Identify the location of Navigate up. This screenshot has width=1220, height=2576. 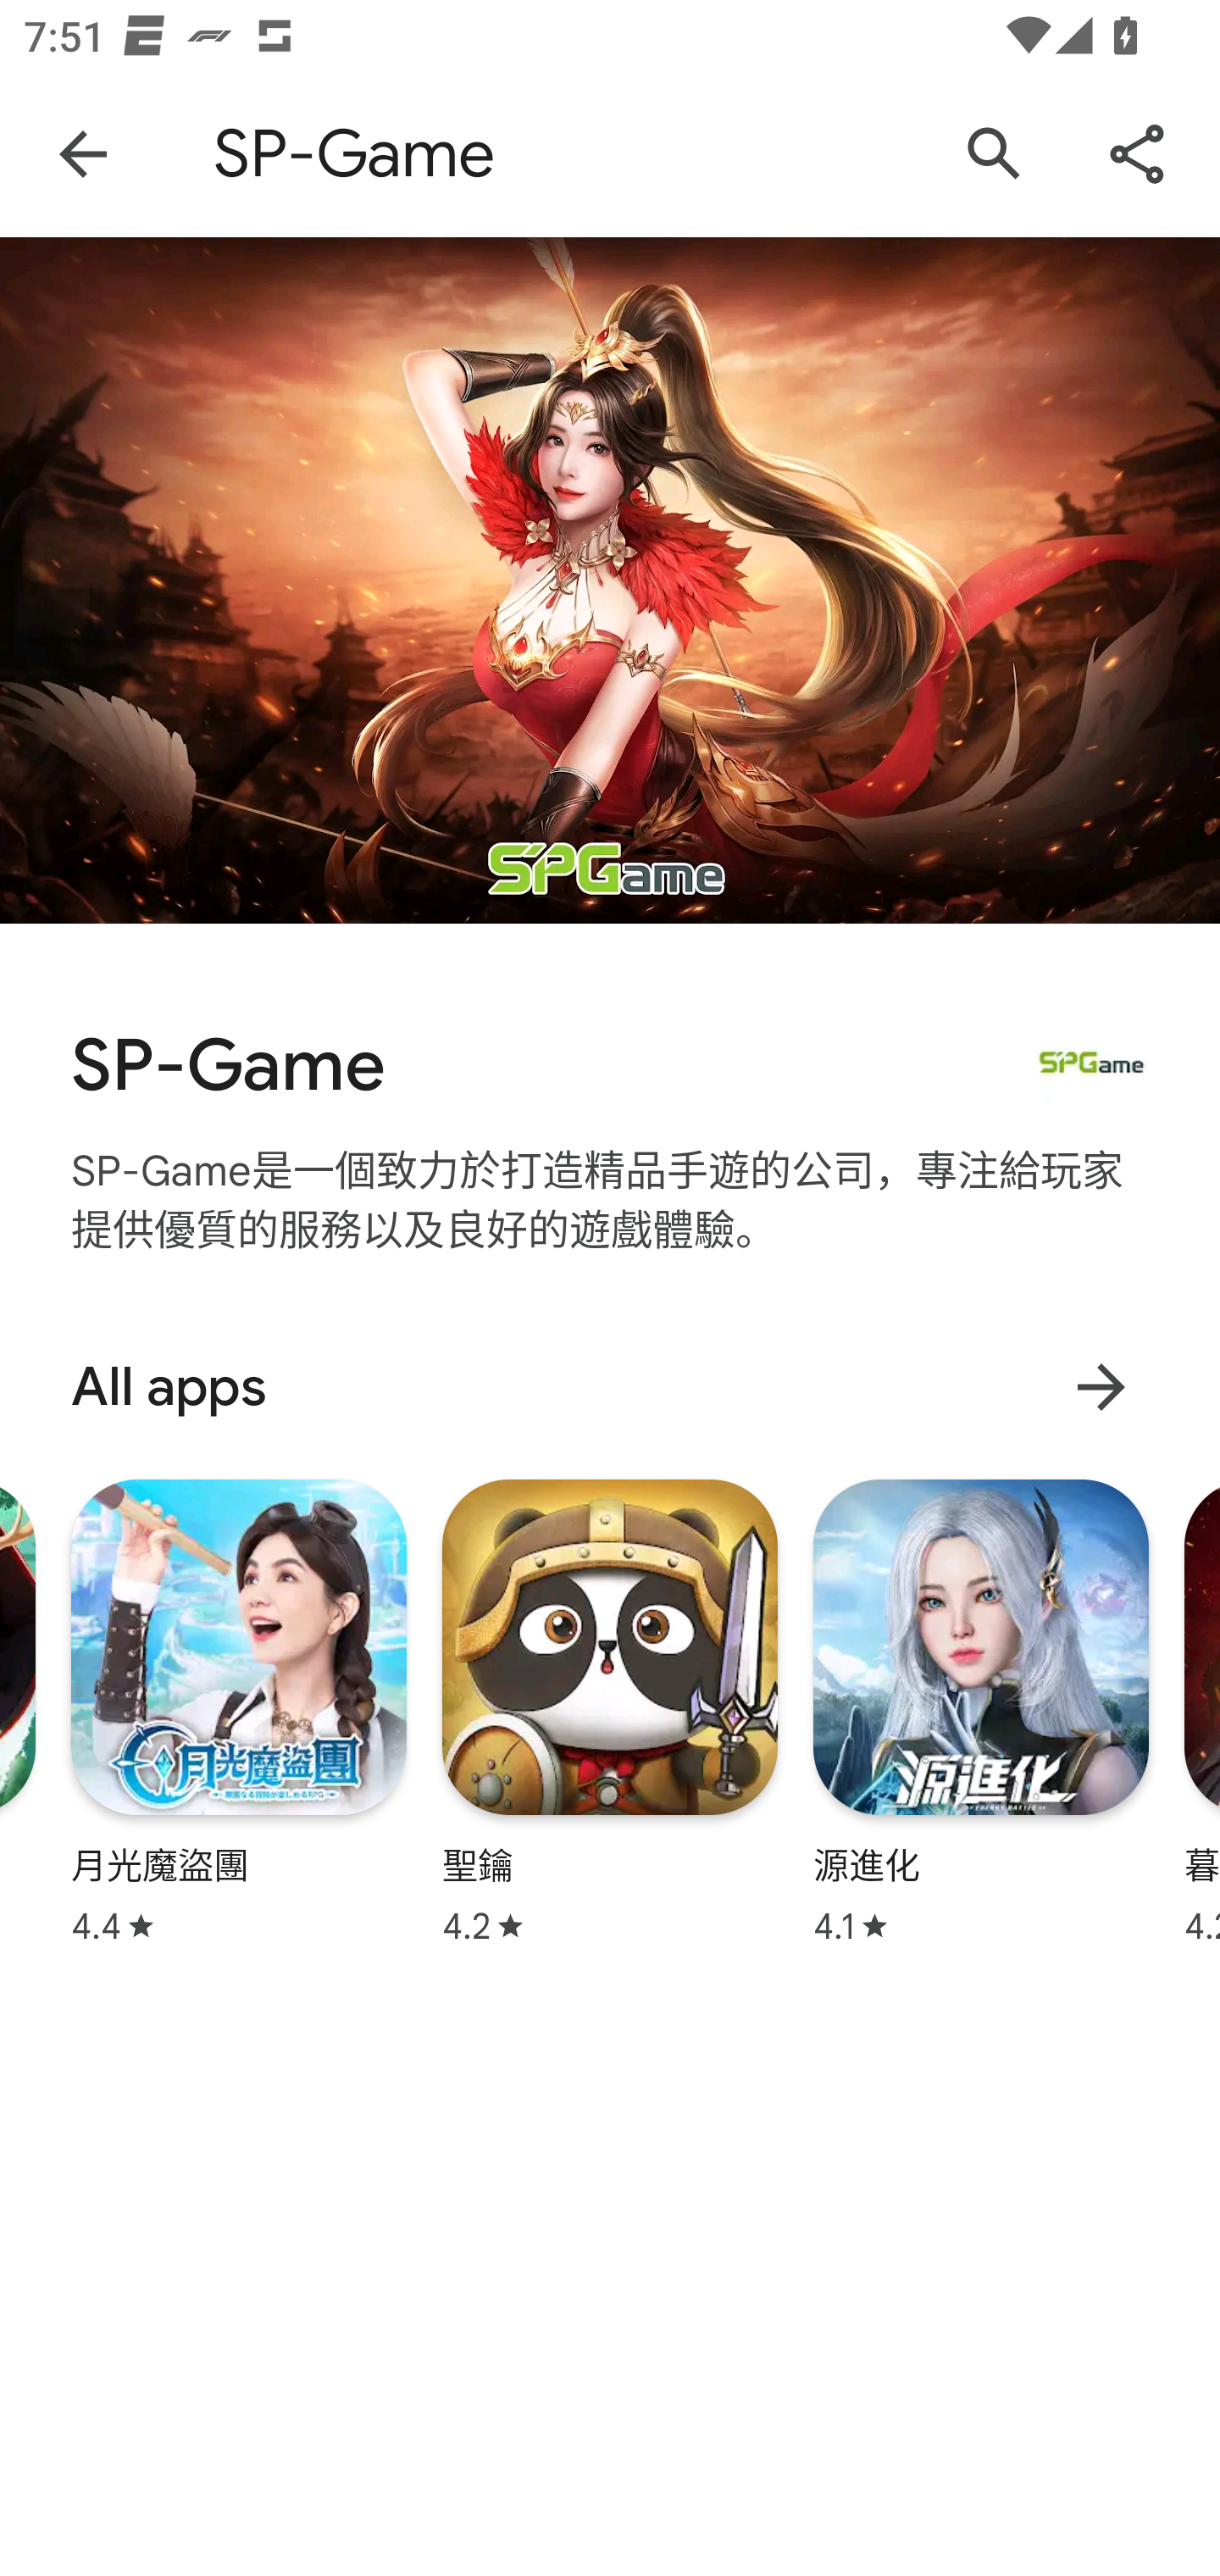
(83, 154).